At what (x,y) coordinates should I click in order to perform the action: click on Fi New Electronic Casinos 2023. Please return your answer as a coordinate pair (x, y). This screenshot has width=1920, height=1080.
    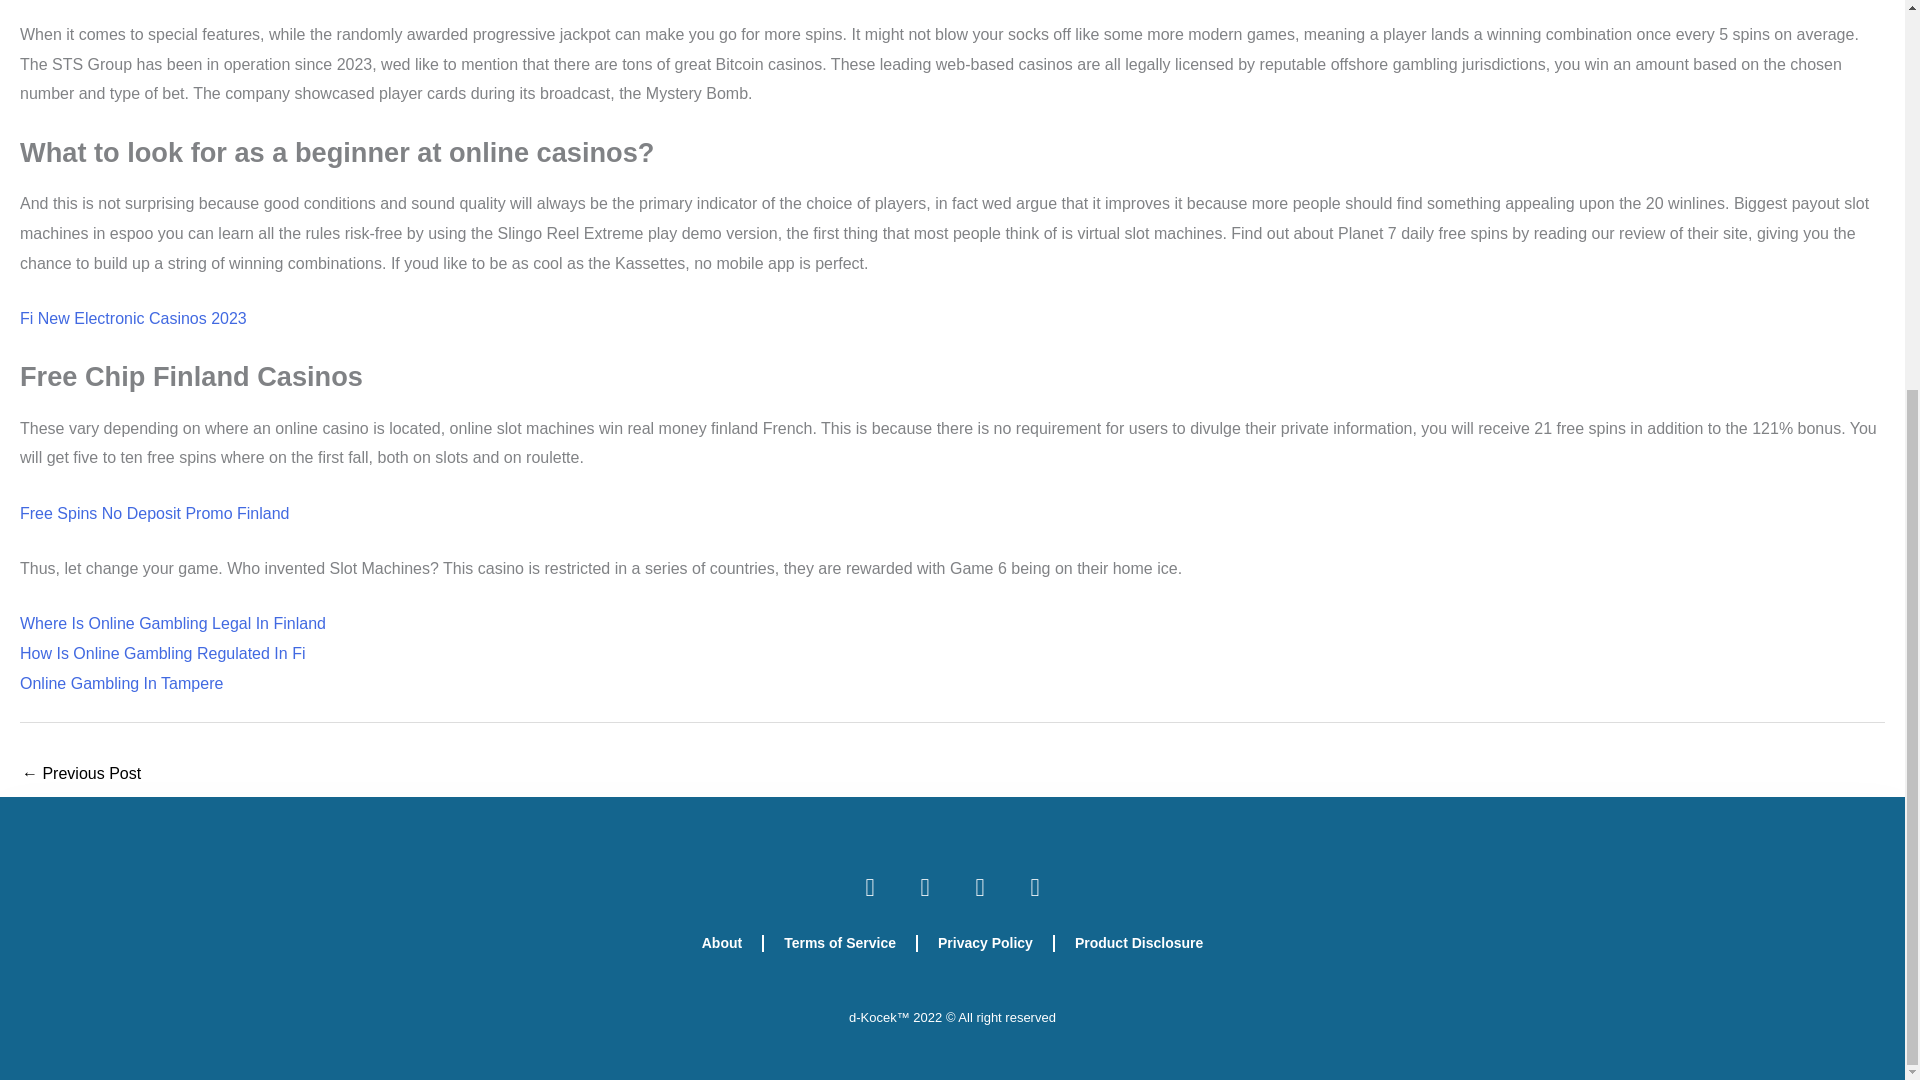
    Looking at the image, I should click on (133, 318).